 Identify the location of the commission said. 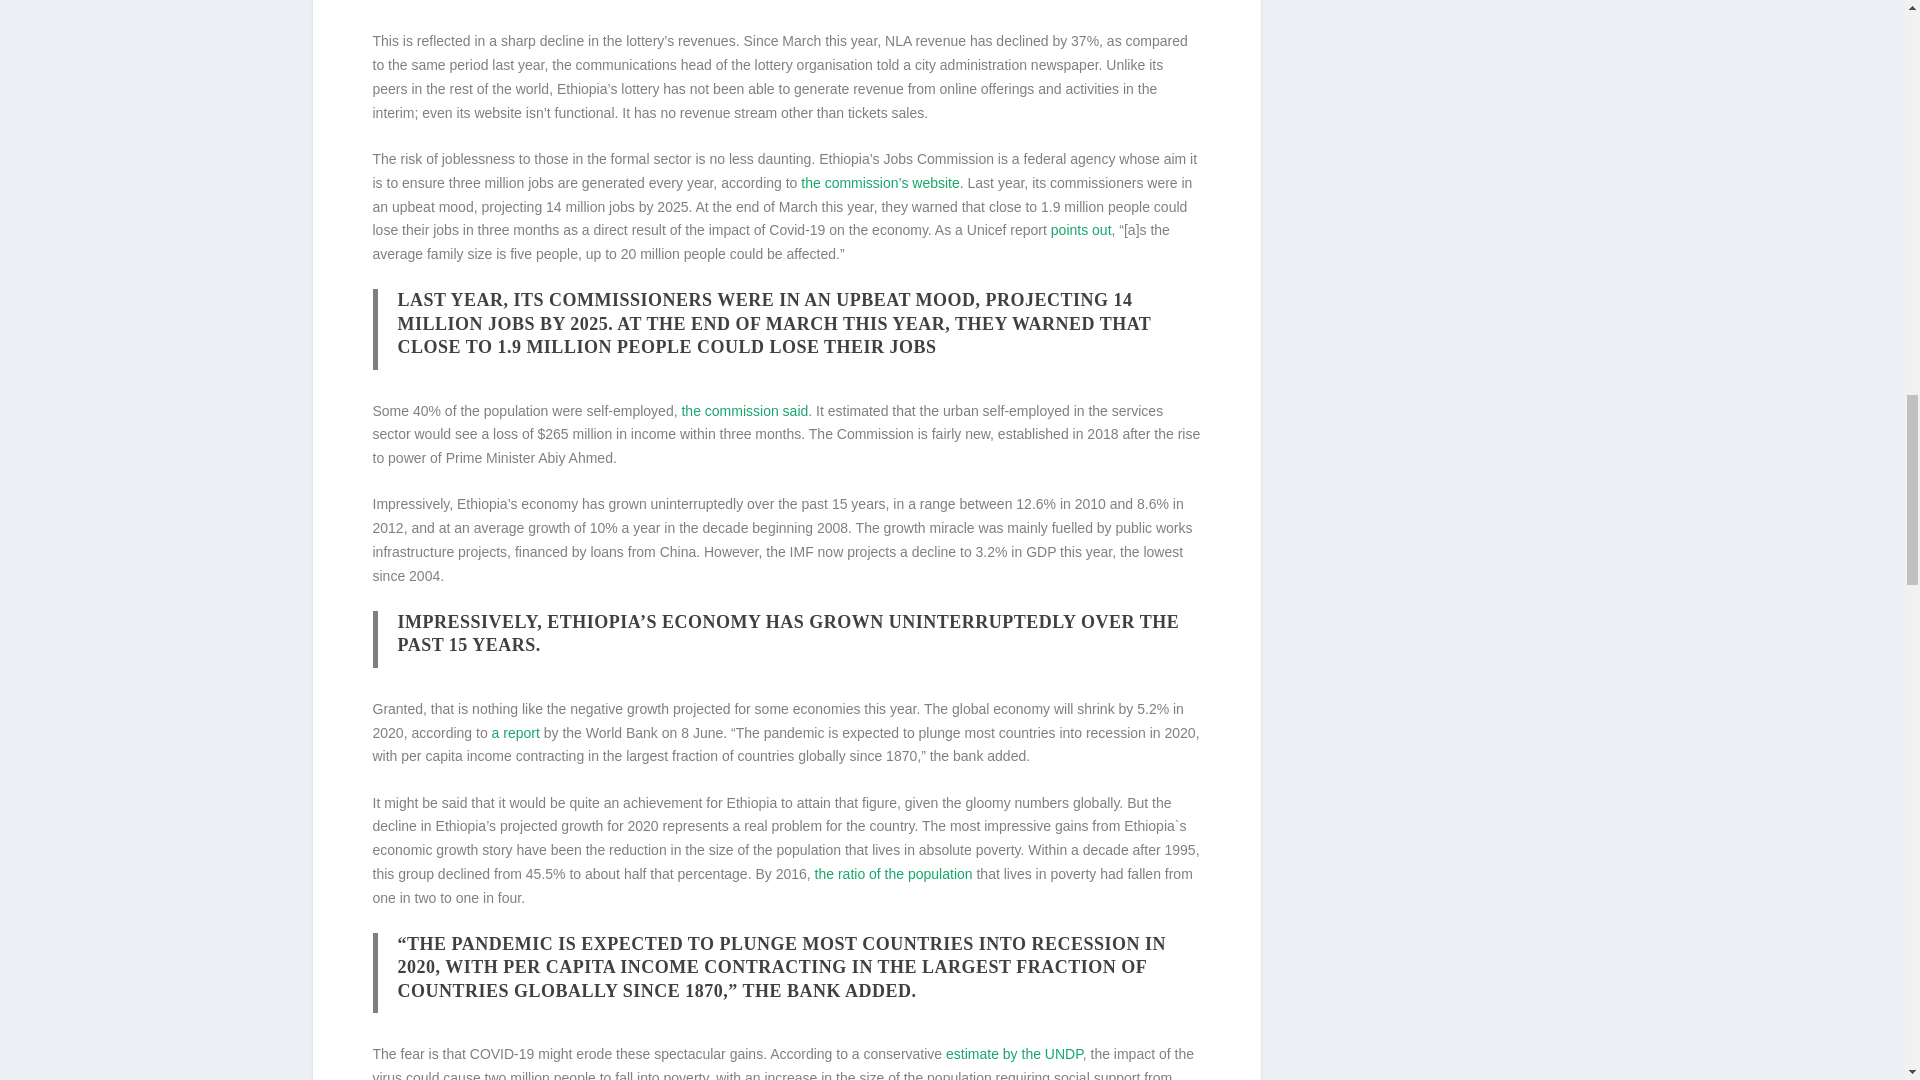
(744, 410).